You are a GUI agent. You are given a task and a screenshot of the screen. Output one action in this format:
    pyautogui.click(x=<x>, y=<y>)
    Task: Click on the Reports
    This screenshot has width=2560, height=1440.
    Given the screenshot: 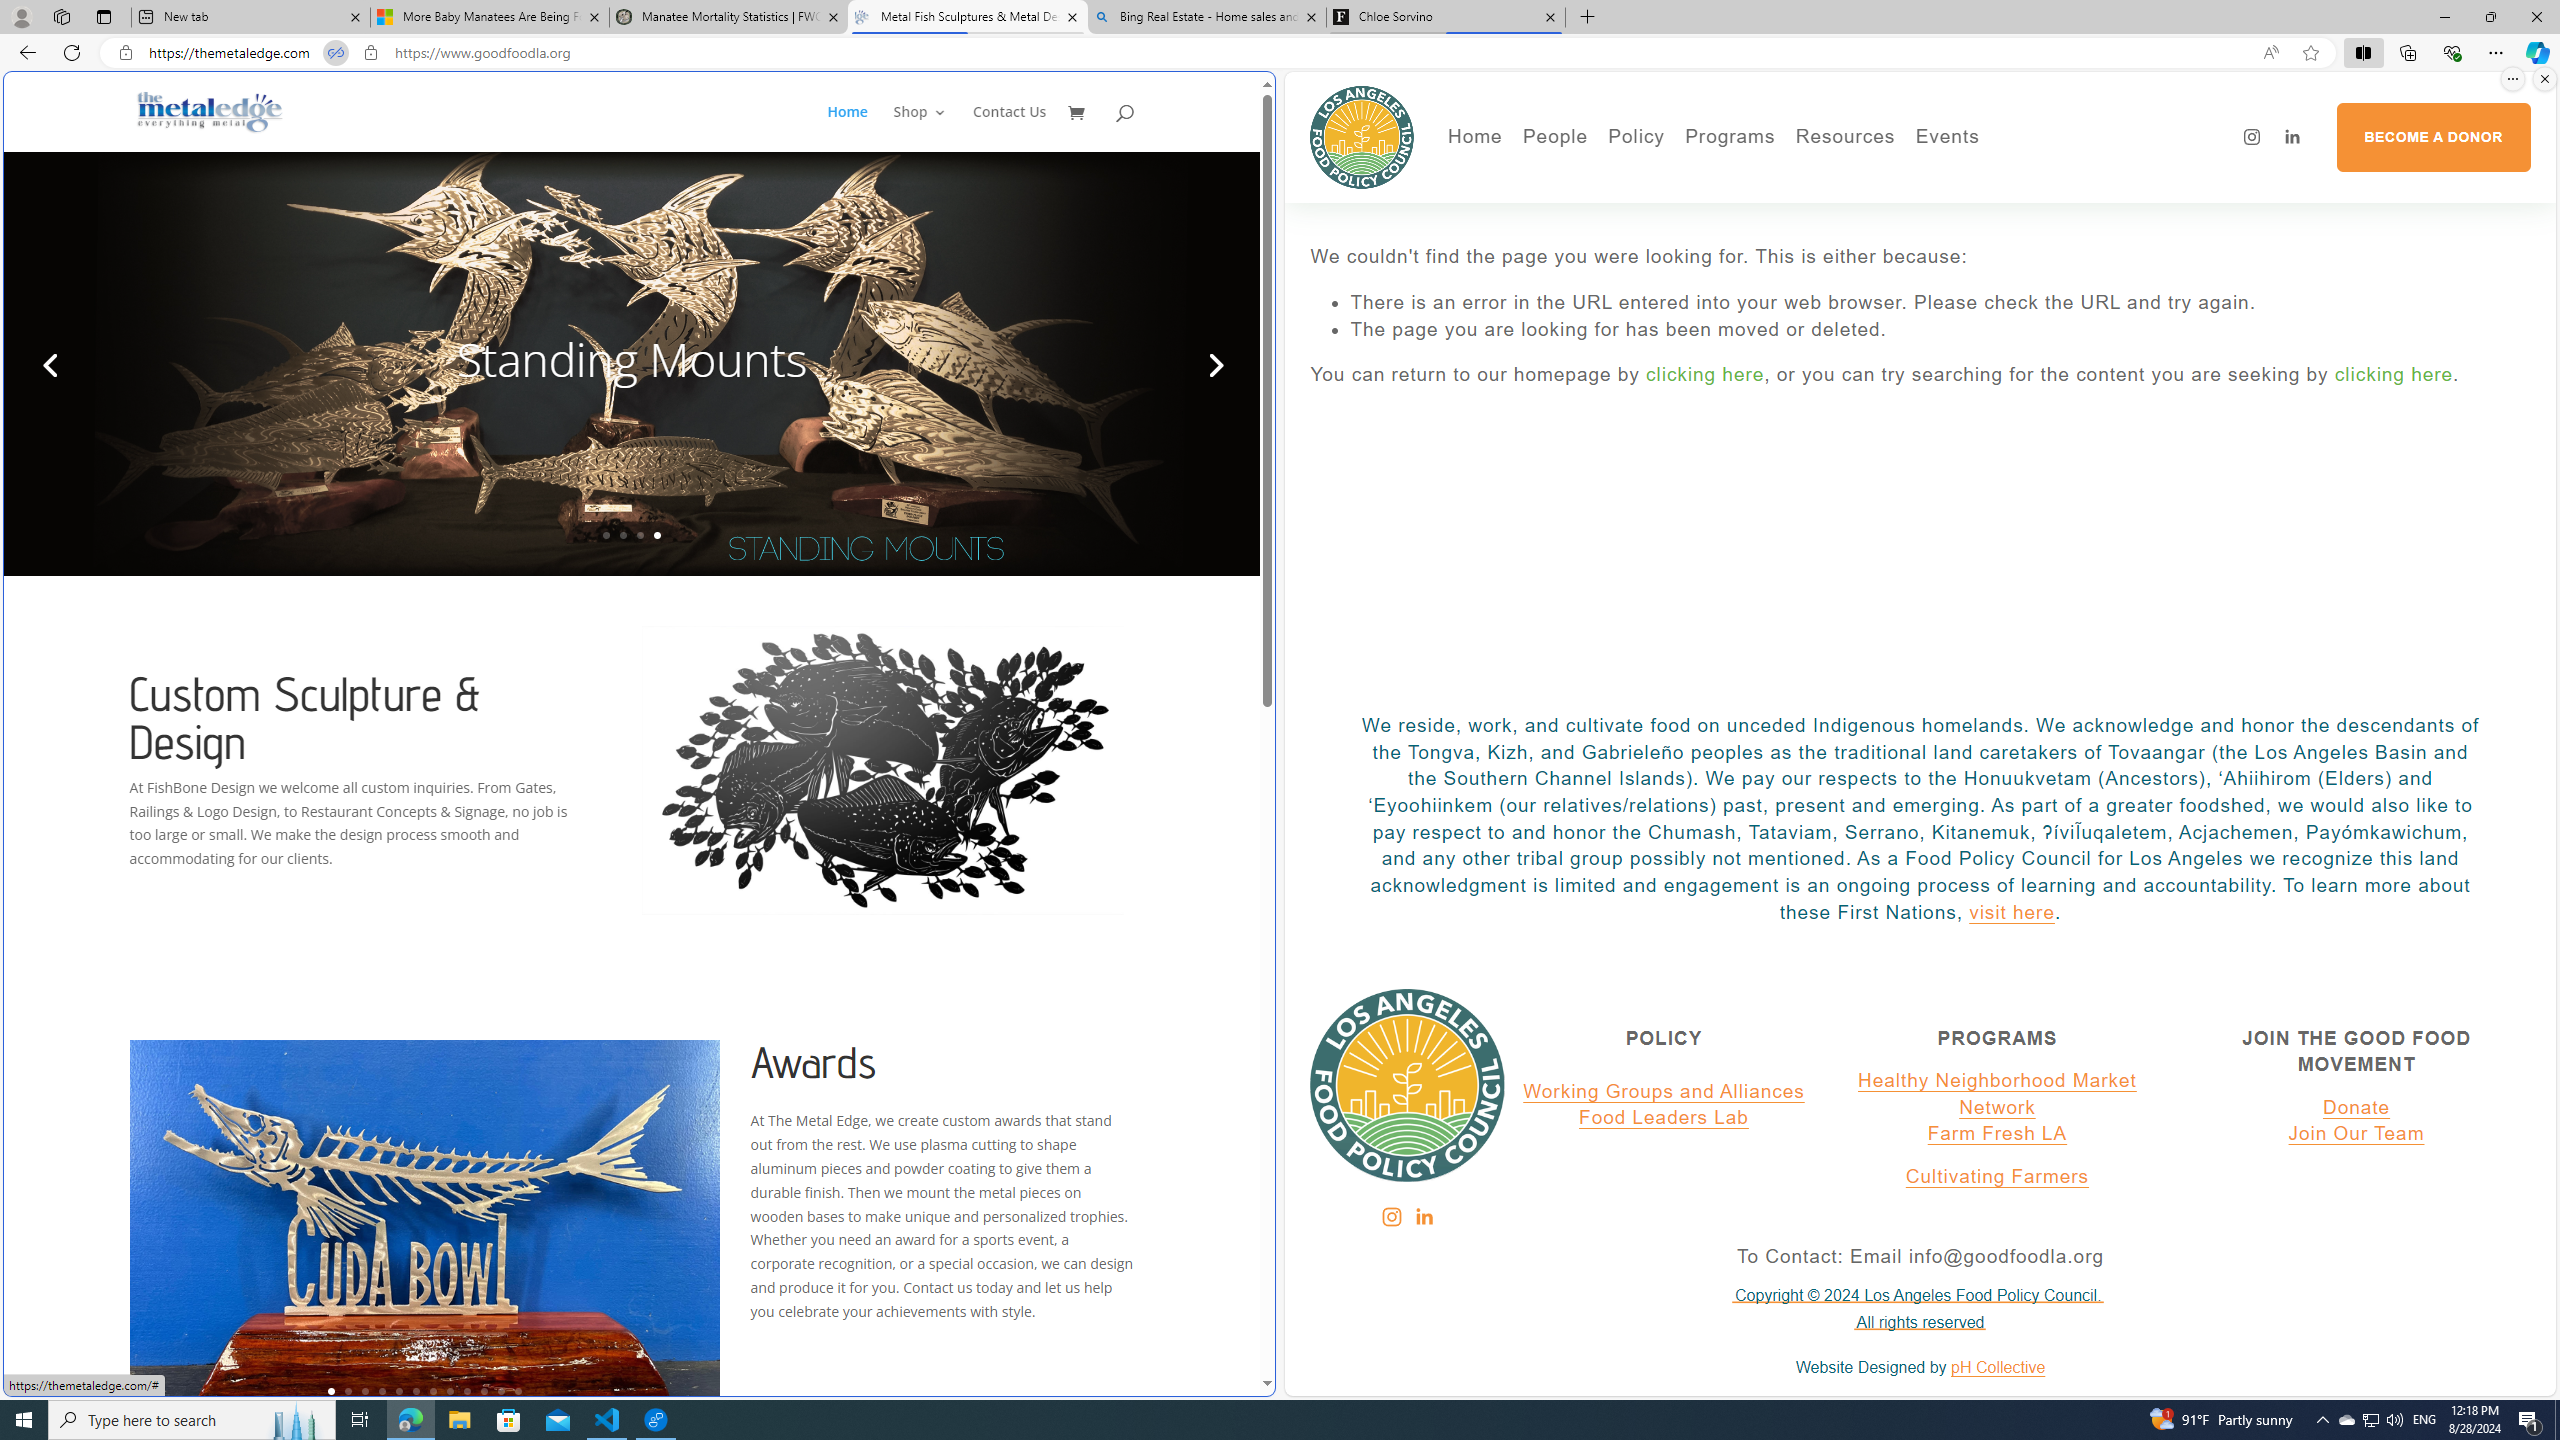 What is the action you would take?
    pyautogui.click(x=1622, y=290)
    